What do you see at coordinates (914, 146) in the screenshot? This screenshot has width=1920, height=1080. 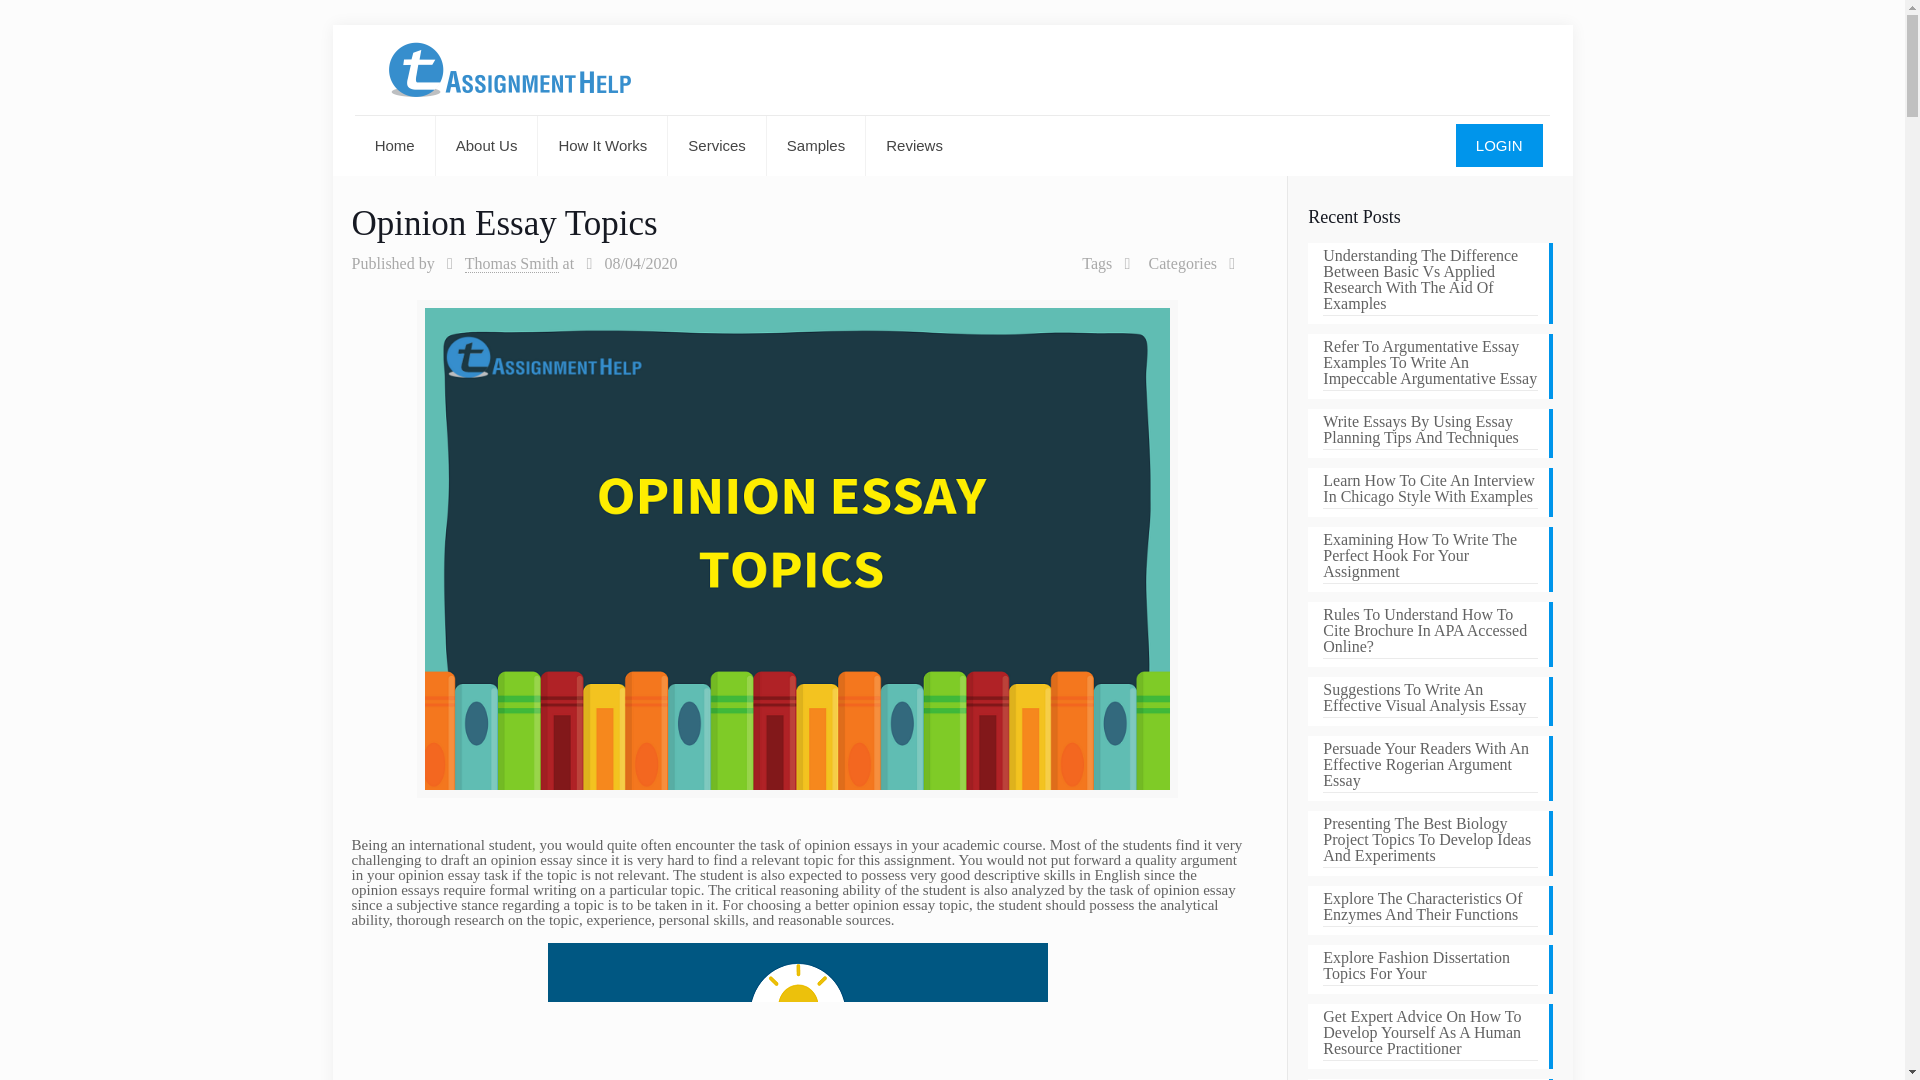 I see `Reviews` at bounding box center [914, 146].